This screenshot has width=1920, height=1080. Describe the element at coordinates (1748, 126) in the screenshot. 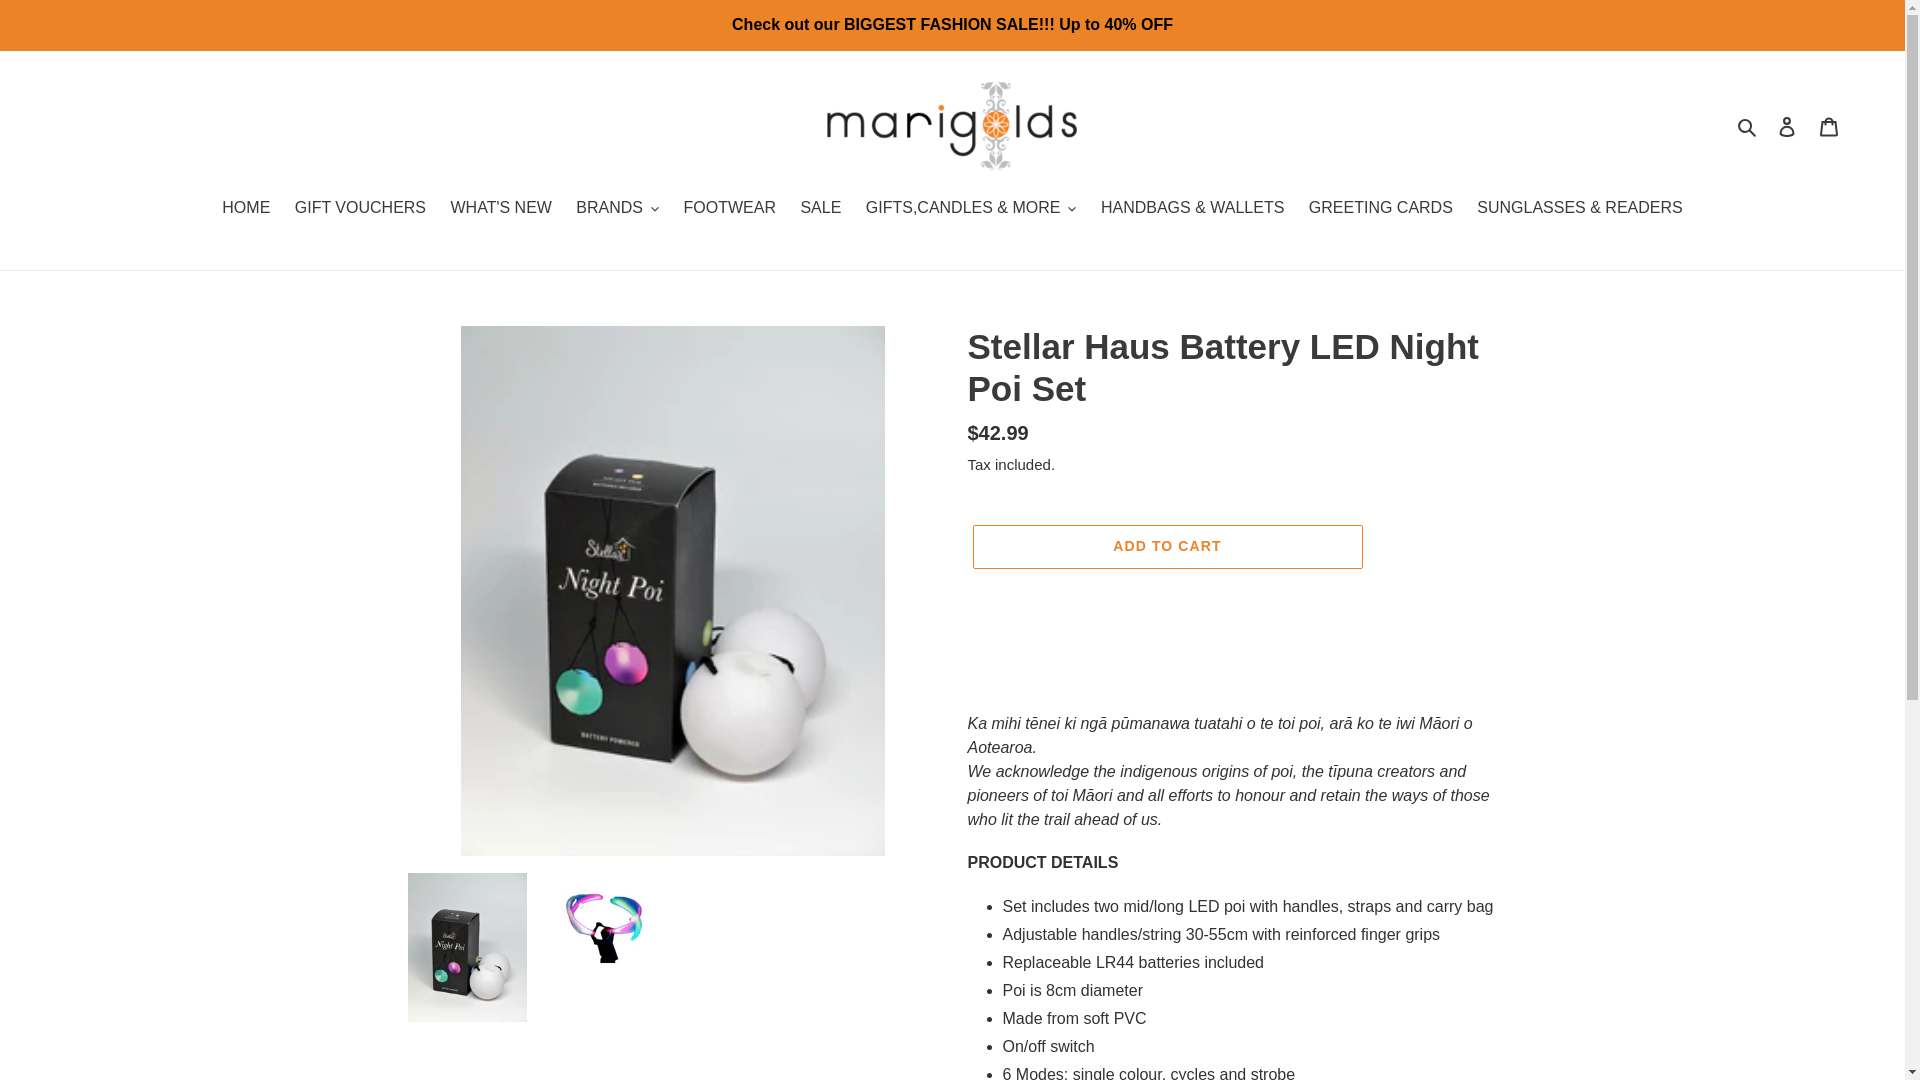

I see `Search` at that location.